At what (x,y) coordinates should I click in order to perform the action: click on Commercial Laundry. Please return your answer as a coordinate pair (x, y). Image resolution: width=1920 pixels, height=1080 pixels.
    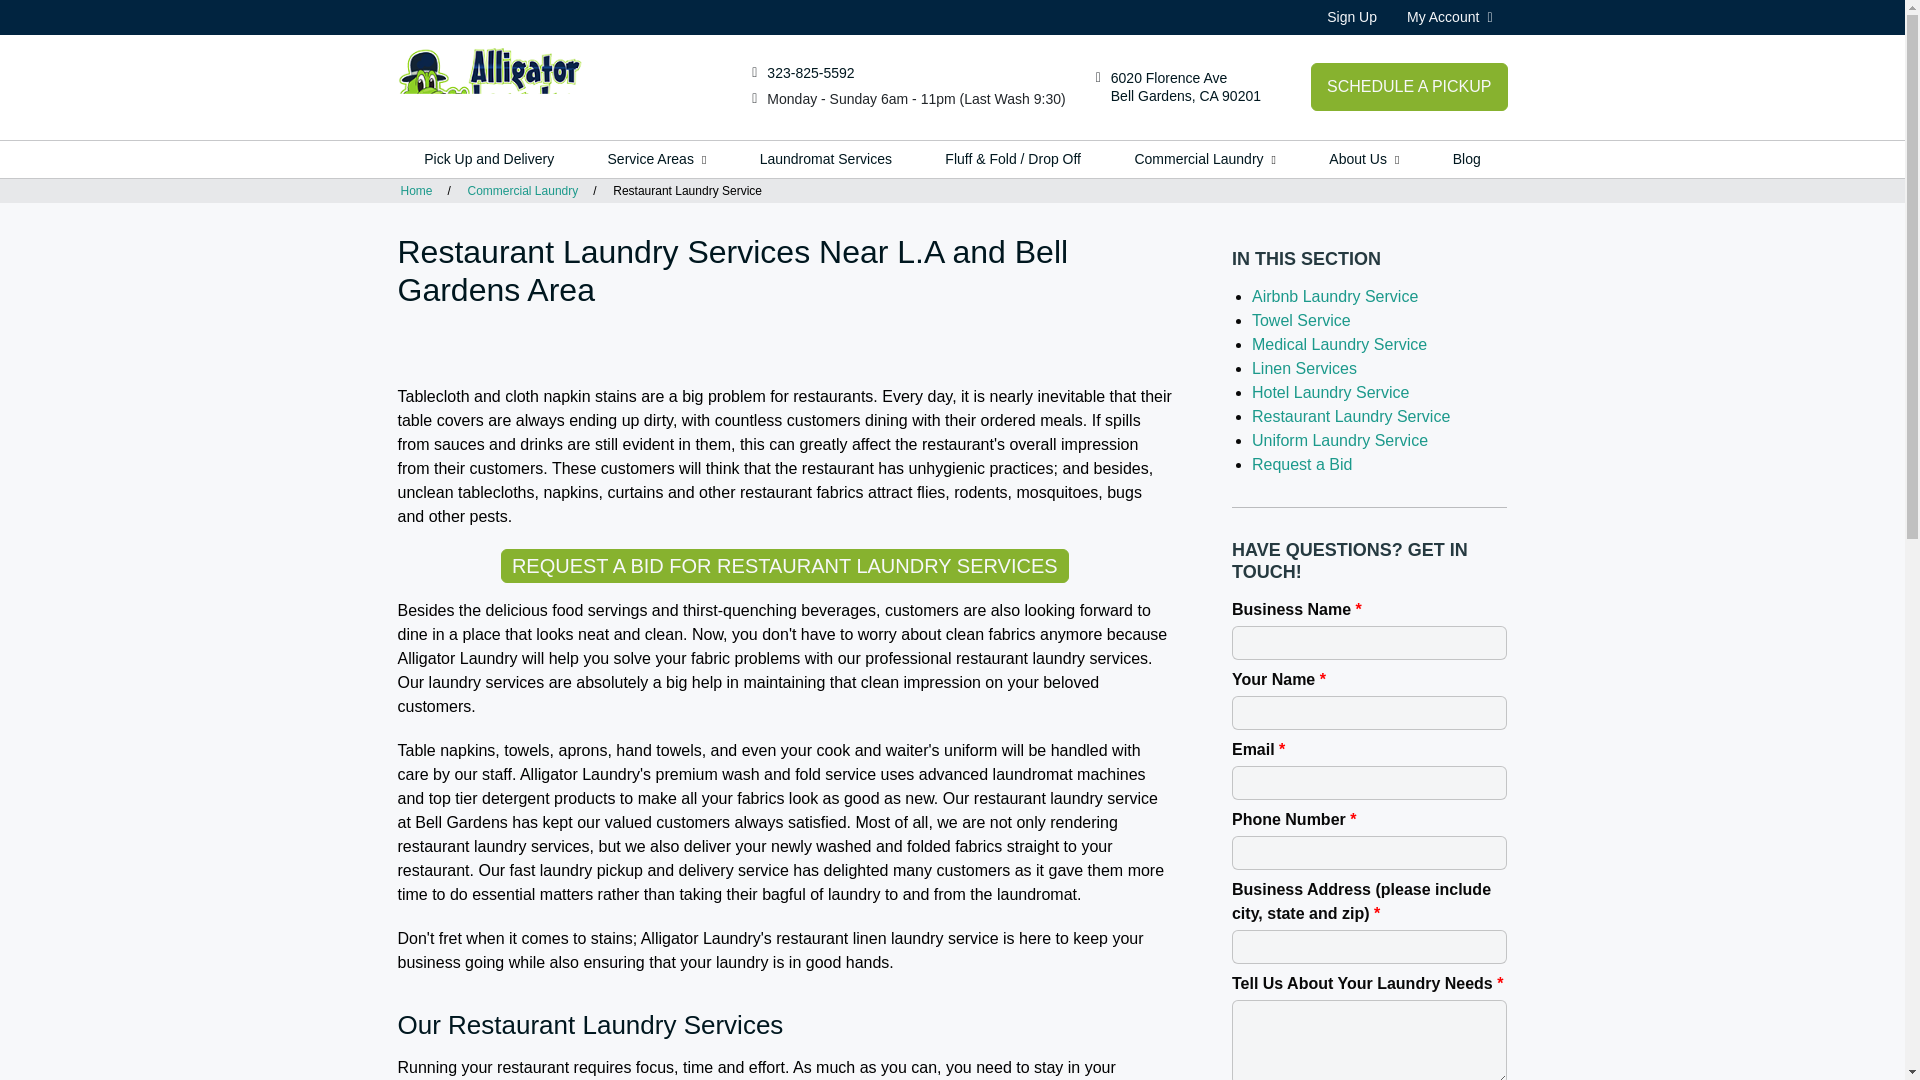
    Looking at the image, I should click on (810, 72).